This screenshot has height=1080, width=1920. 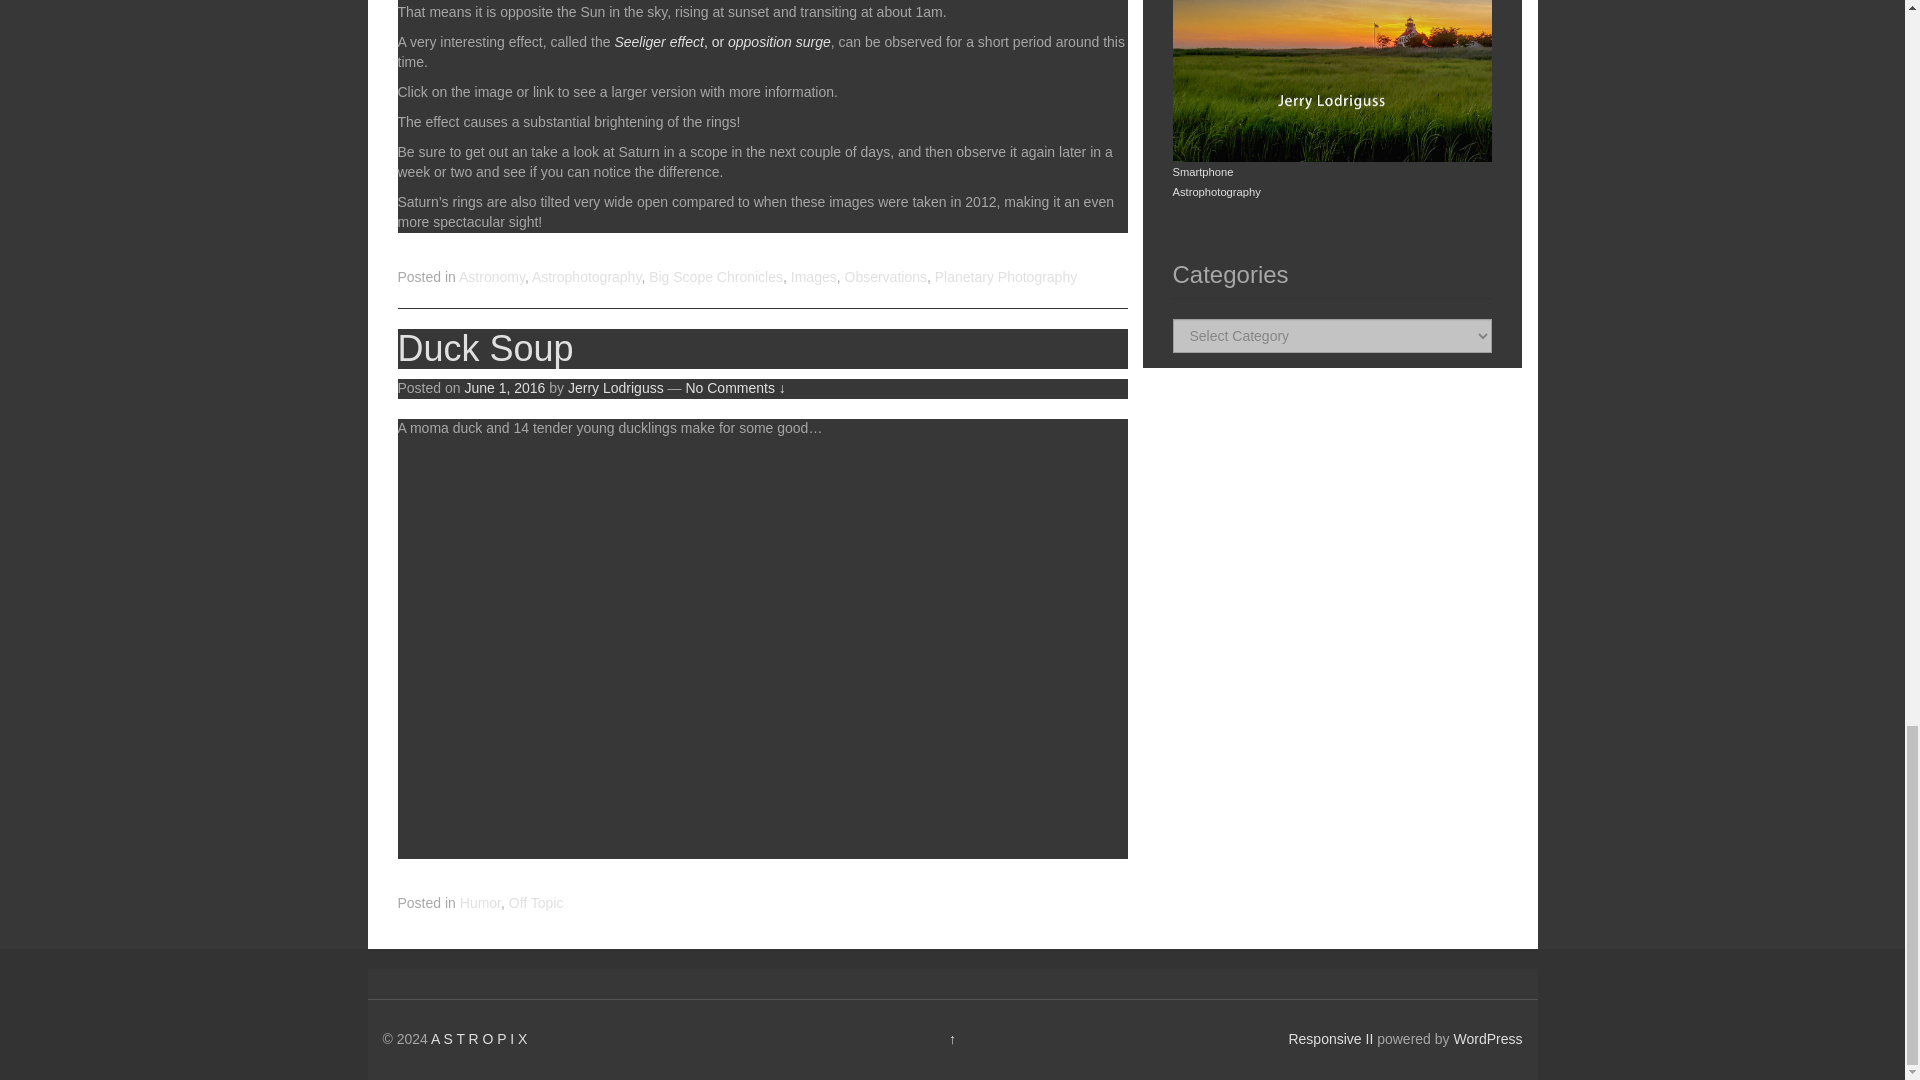 What do you see at coordinates (1006, 276) in the screenshot?
I see `Planetary Photography` at bounding box center [1006, 276].